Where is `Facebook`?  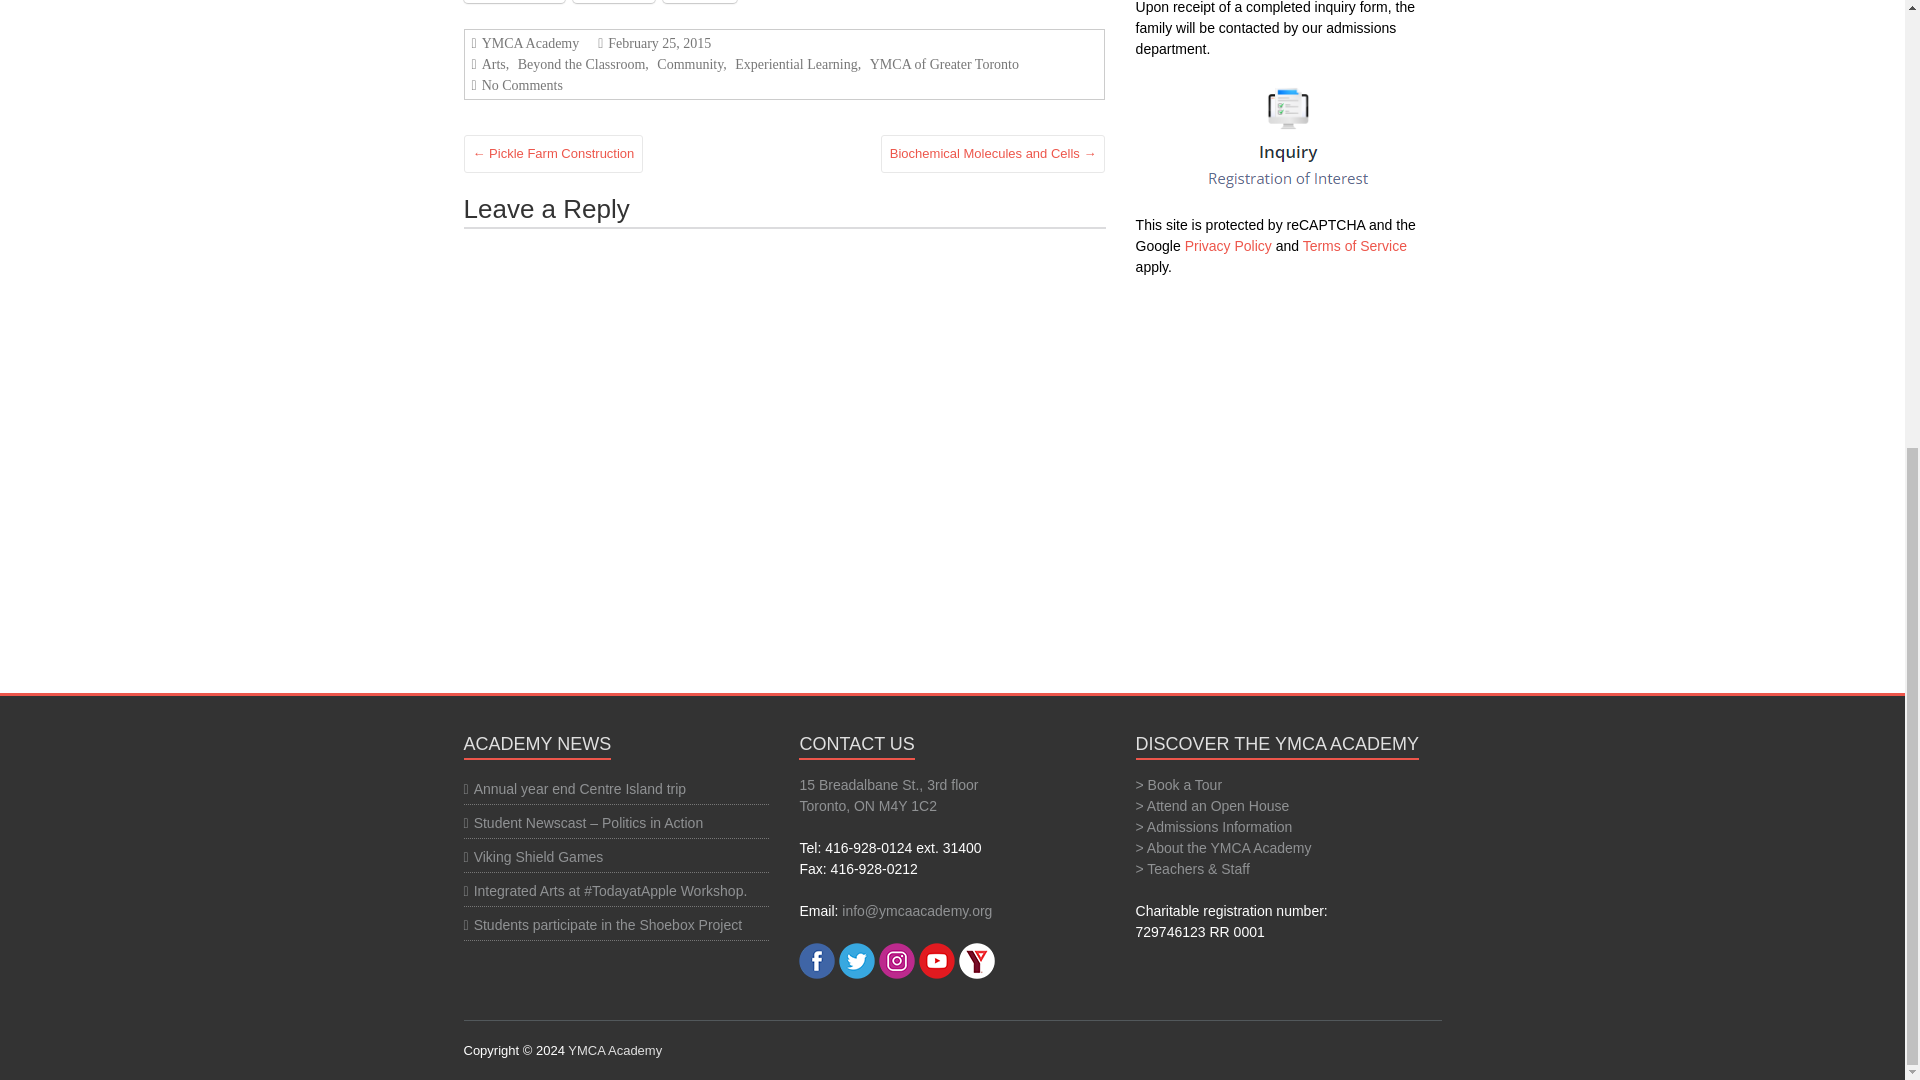
Facebook is located at coordinates (514, 2).